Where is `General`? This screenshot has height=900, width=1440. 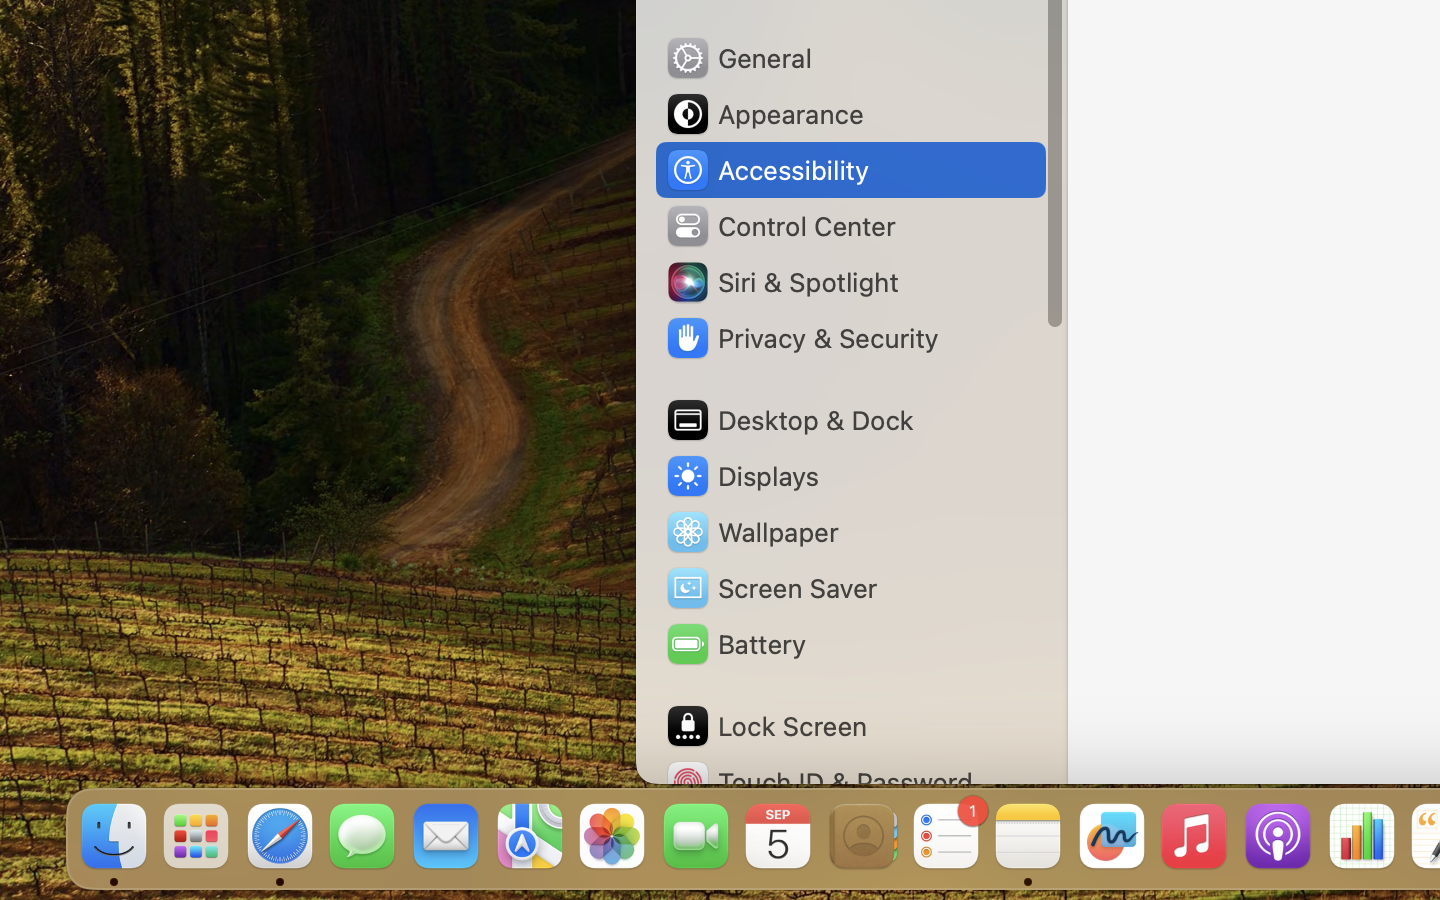 General is located at coordinates (738, 58).